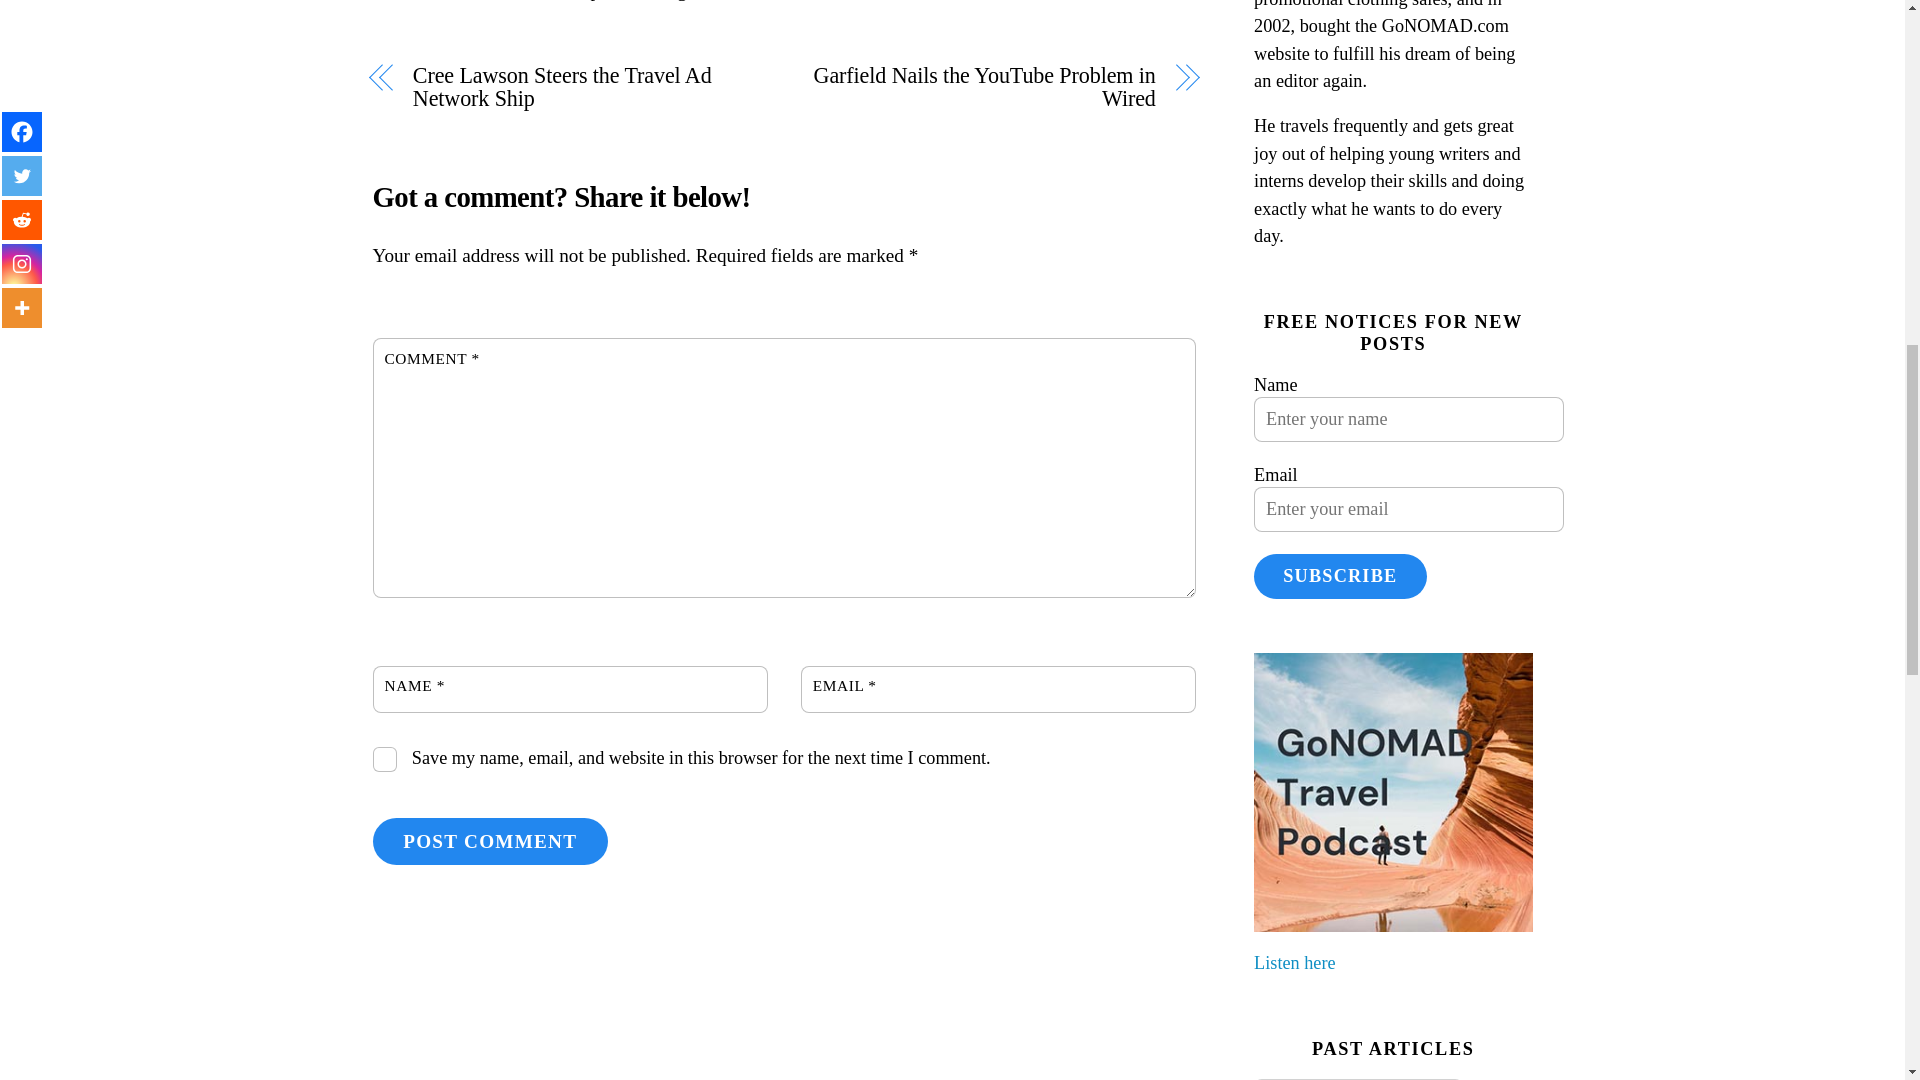  Describe the element at coordinates (384, 760) in the screenshot. I see `yes` at that location.